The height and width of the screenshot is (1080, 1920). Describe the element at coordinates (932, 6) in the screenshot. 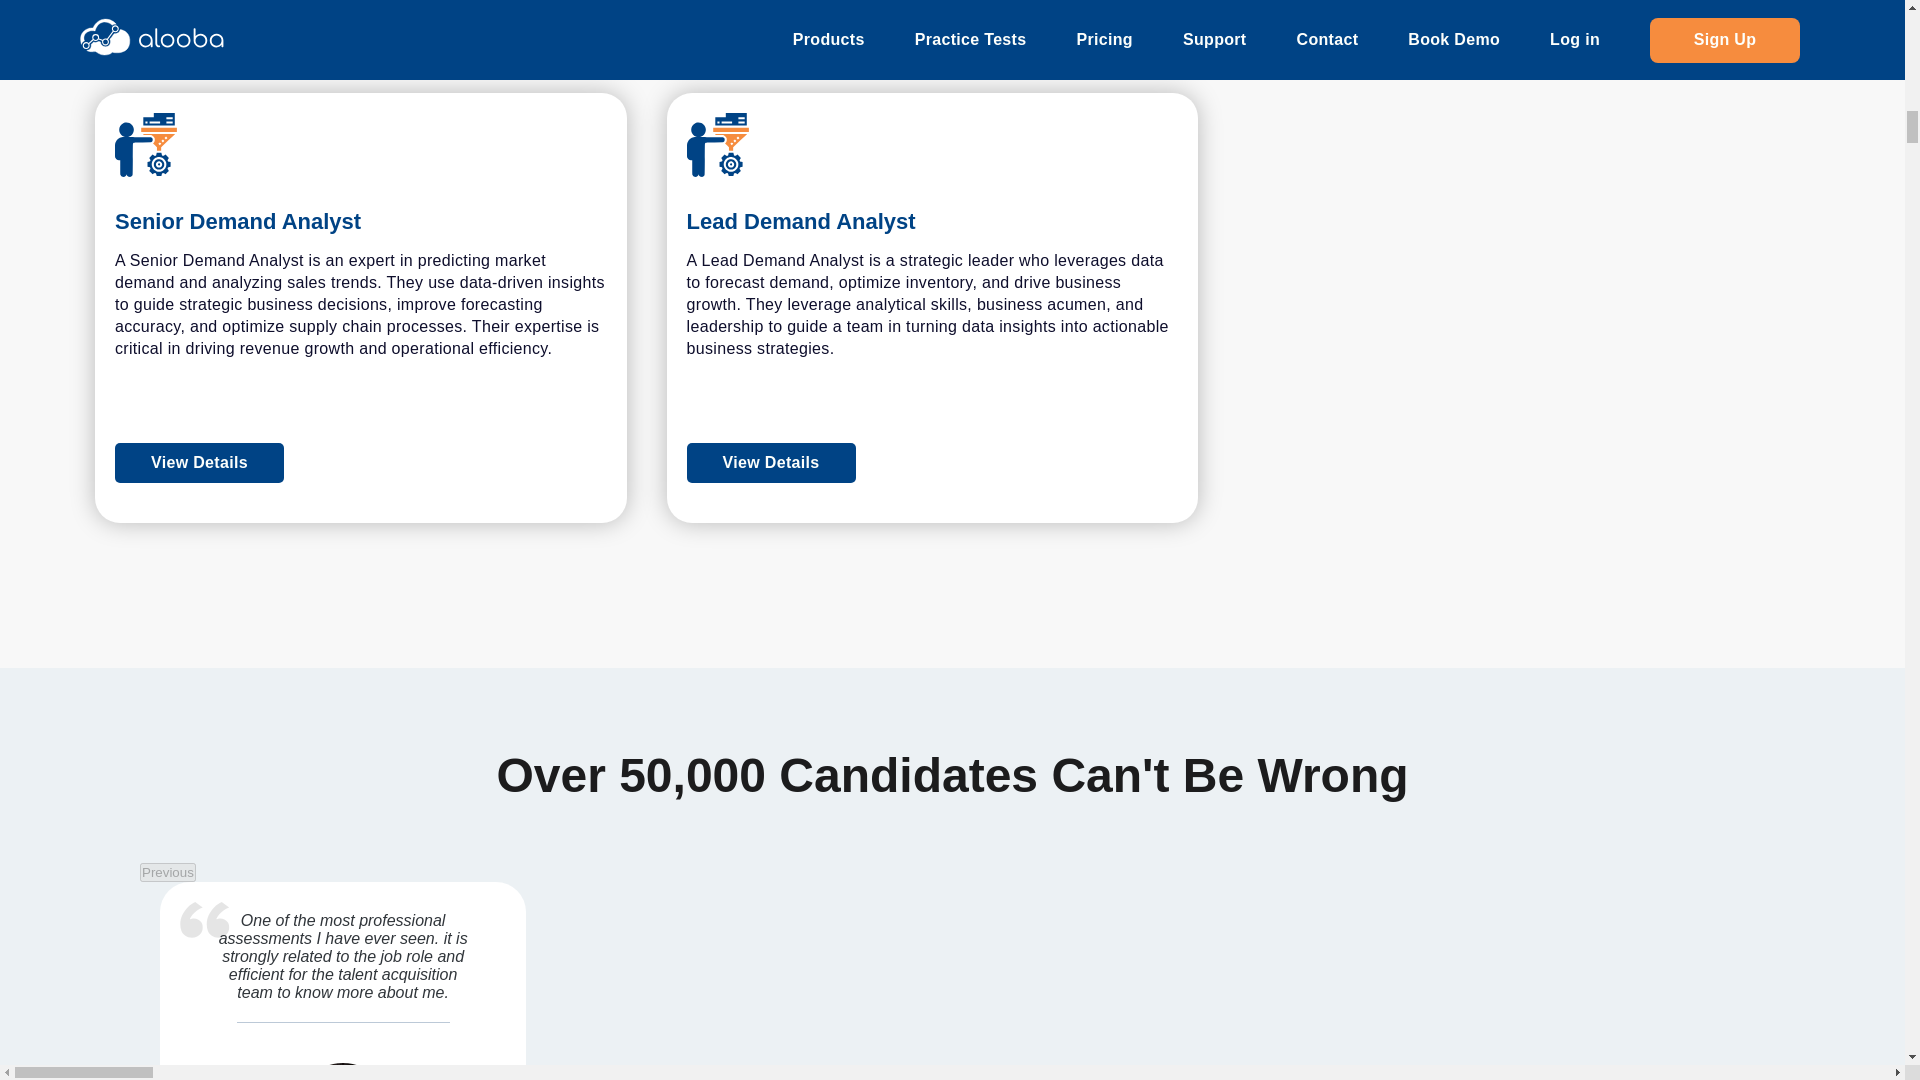

I see `View Details` at that location.